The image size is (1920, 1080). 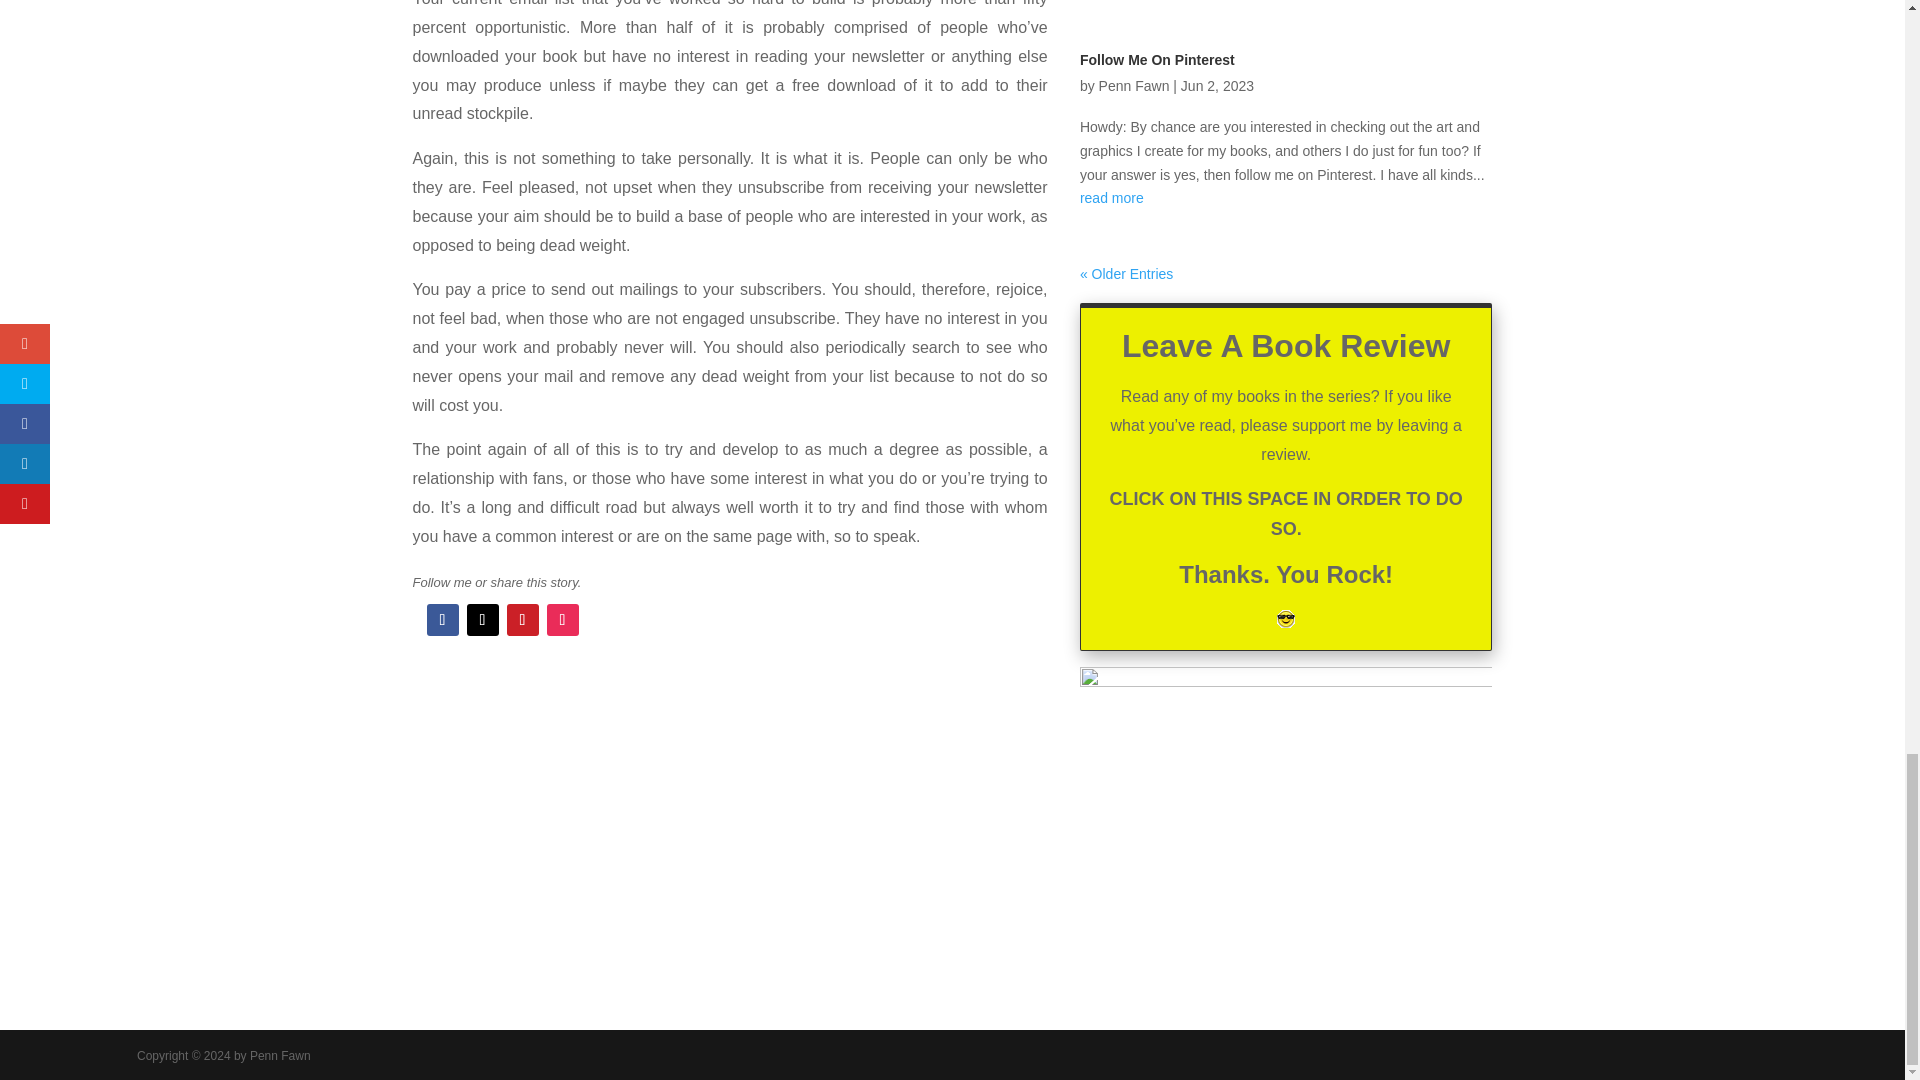 I want to click on Penn Fawn, so click(x=1134, y=85).